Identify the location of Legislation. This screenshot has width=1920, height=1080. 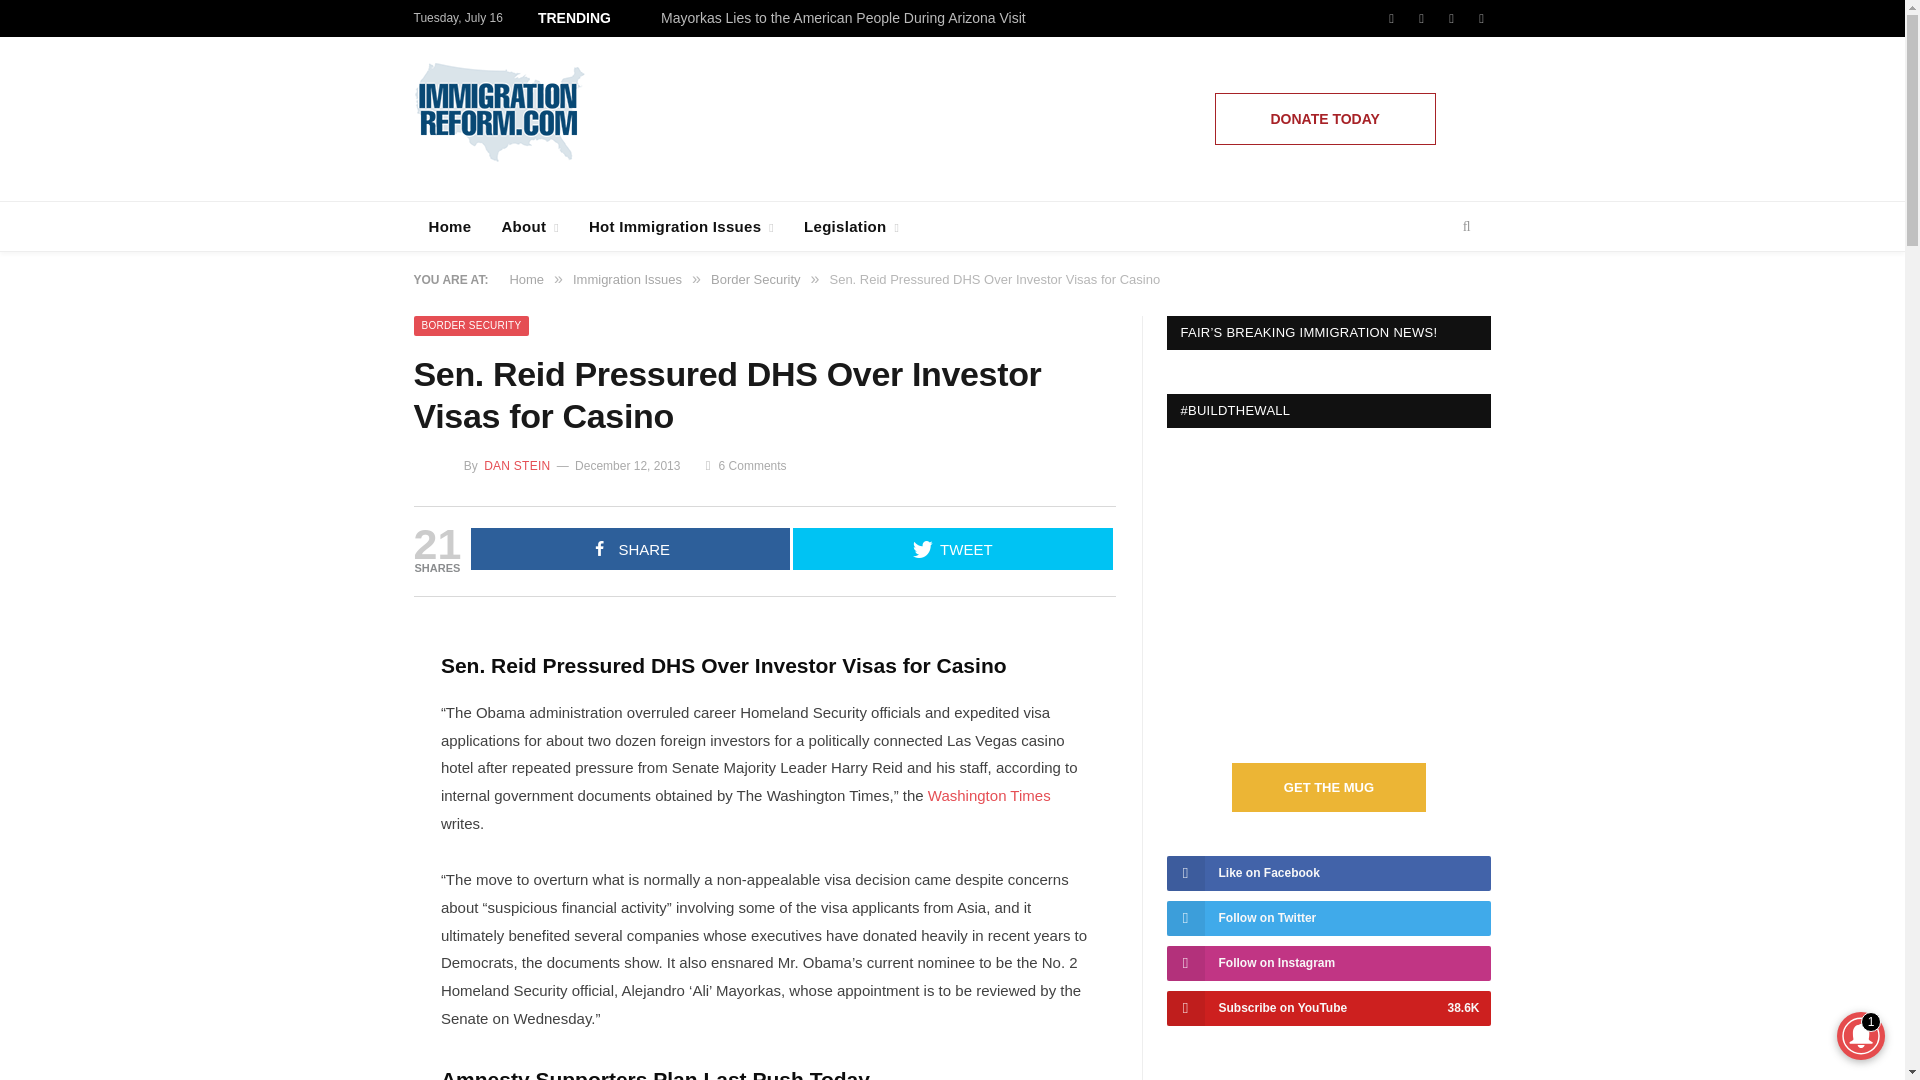
(851, 226).